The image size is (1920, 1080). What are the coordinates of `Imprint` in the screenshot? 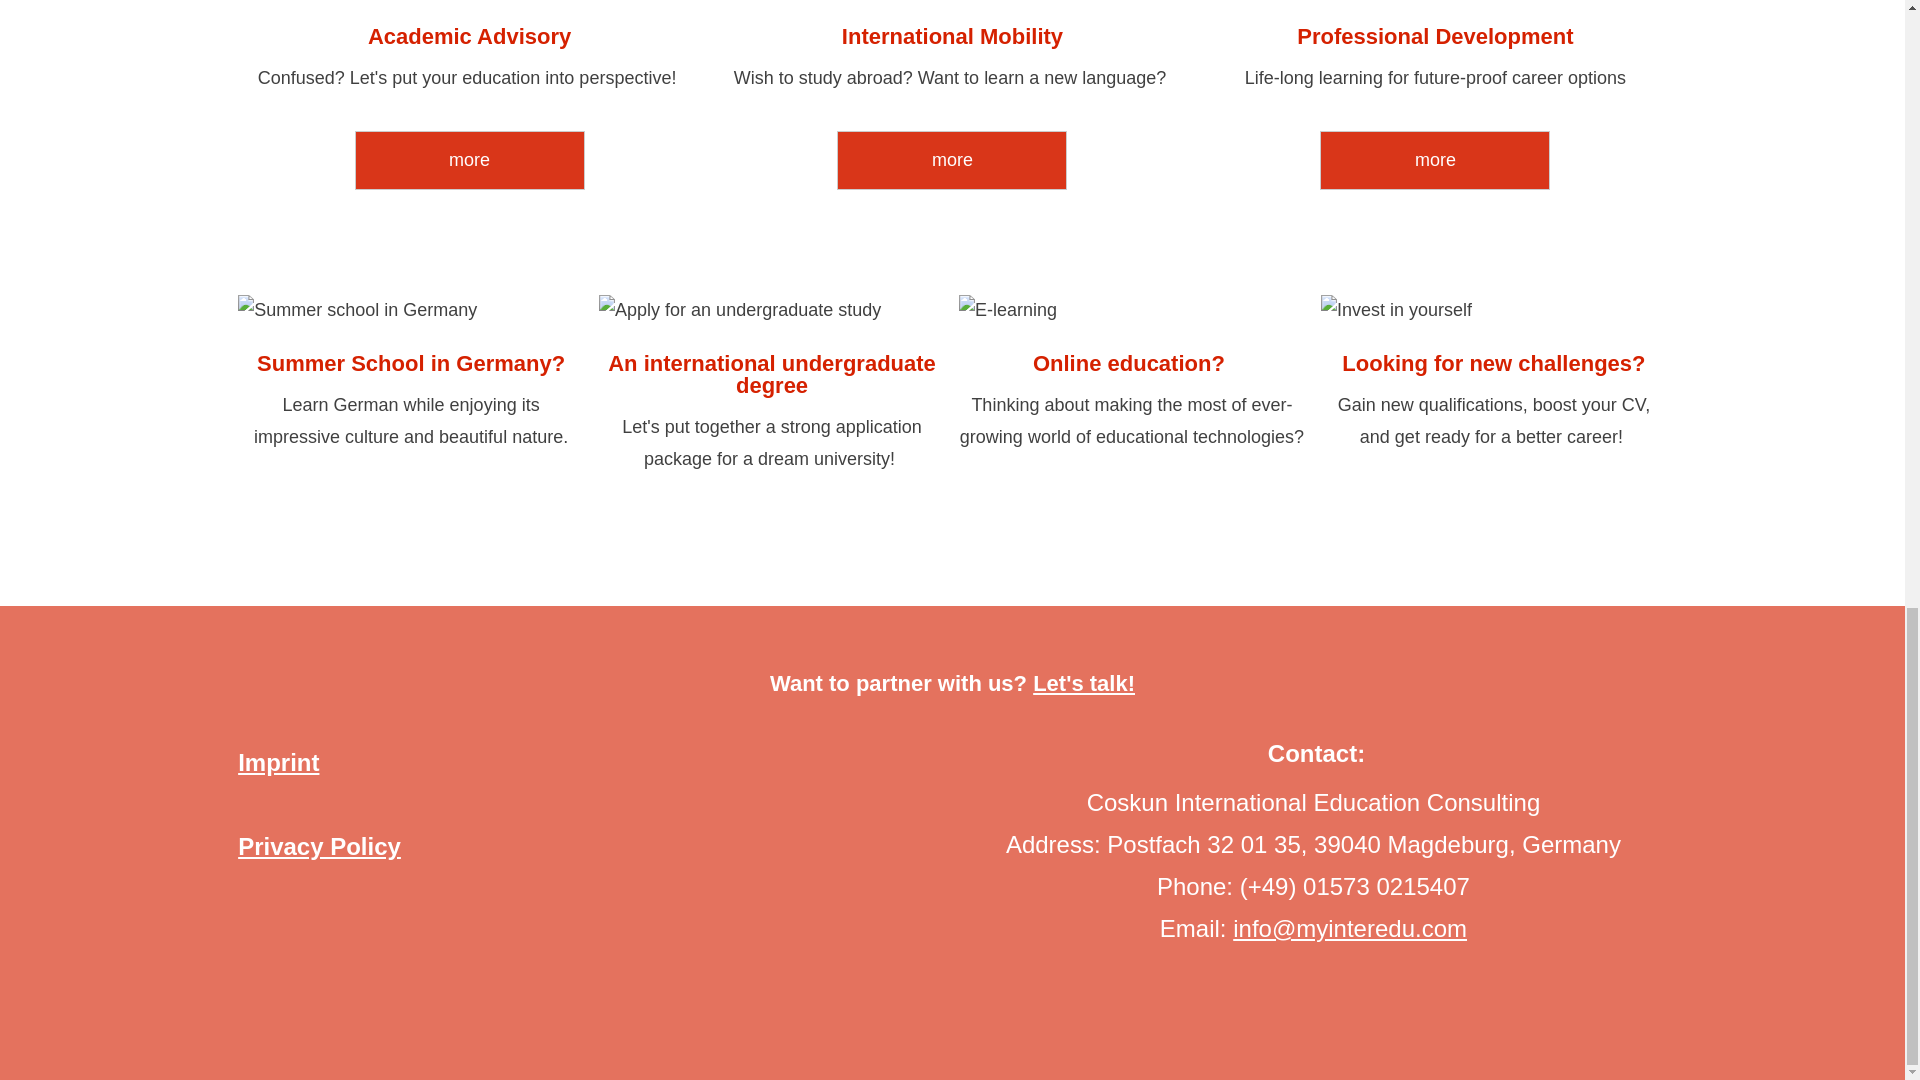 It's located at (278, 762).